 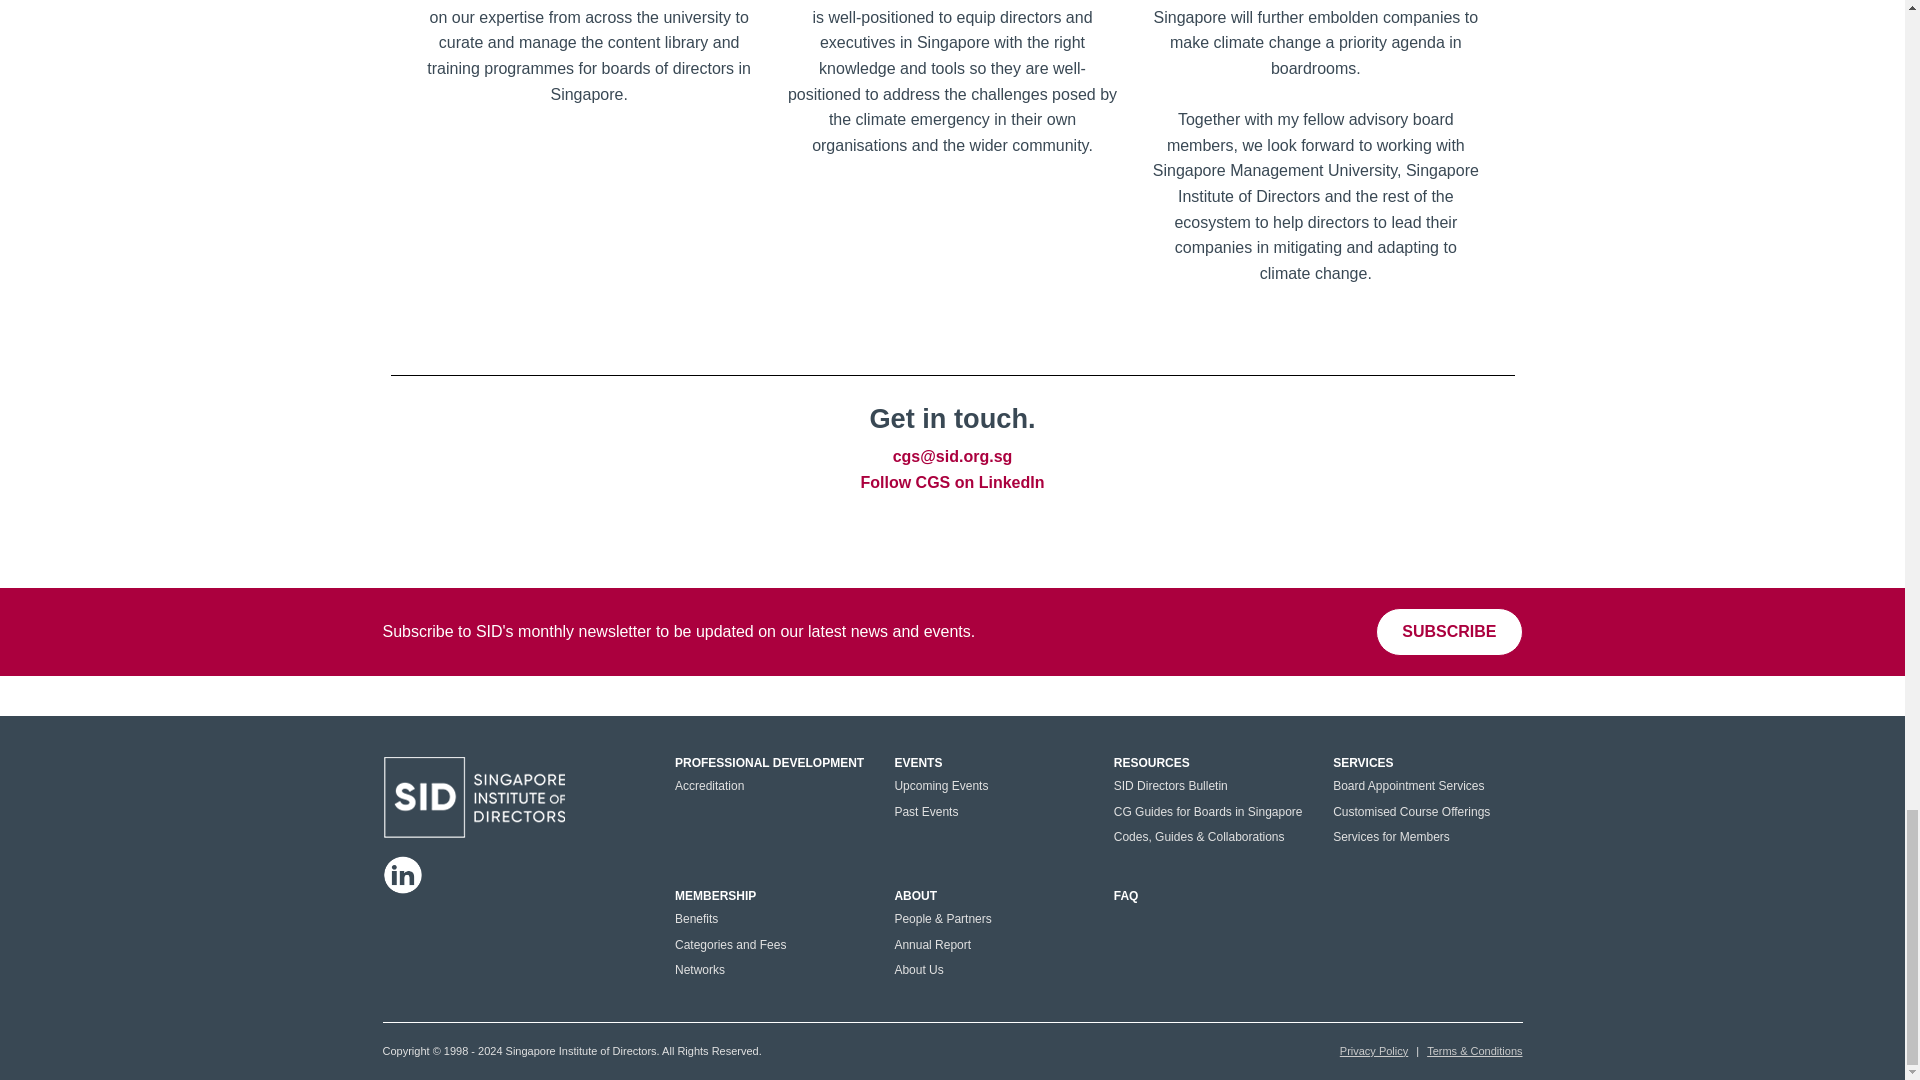 I want to click on Upcoming Events, so click(x=941, y=785).